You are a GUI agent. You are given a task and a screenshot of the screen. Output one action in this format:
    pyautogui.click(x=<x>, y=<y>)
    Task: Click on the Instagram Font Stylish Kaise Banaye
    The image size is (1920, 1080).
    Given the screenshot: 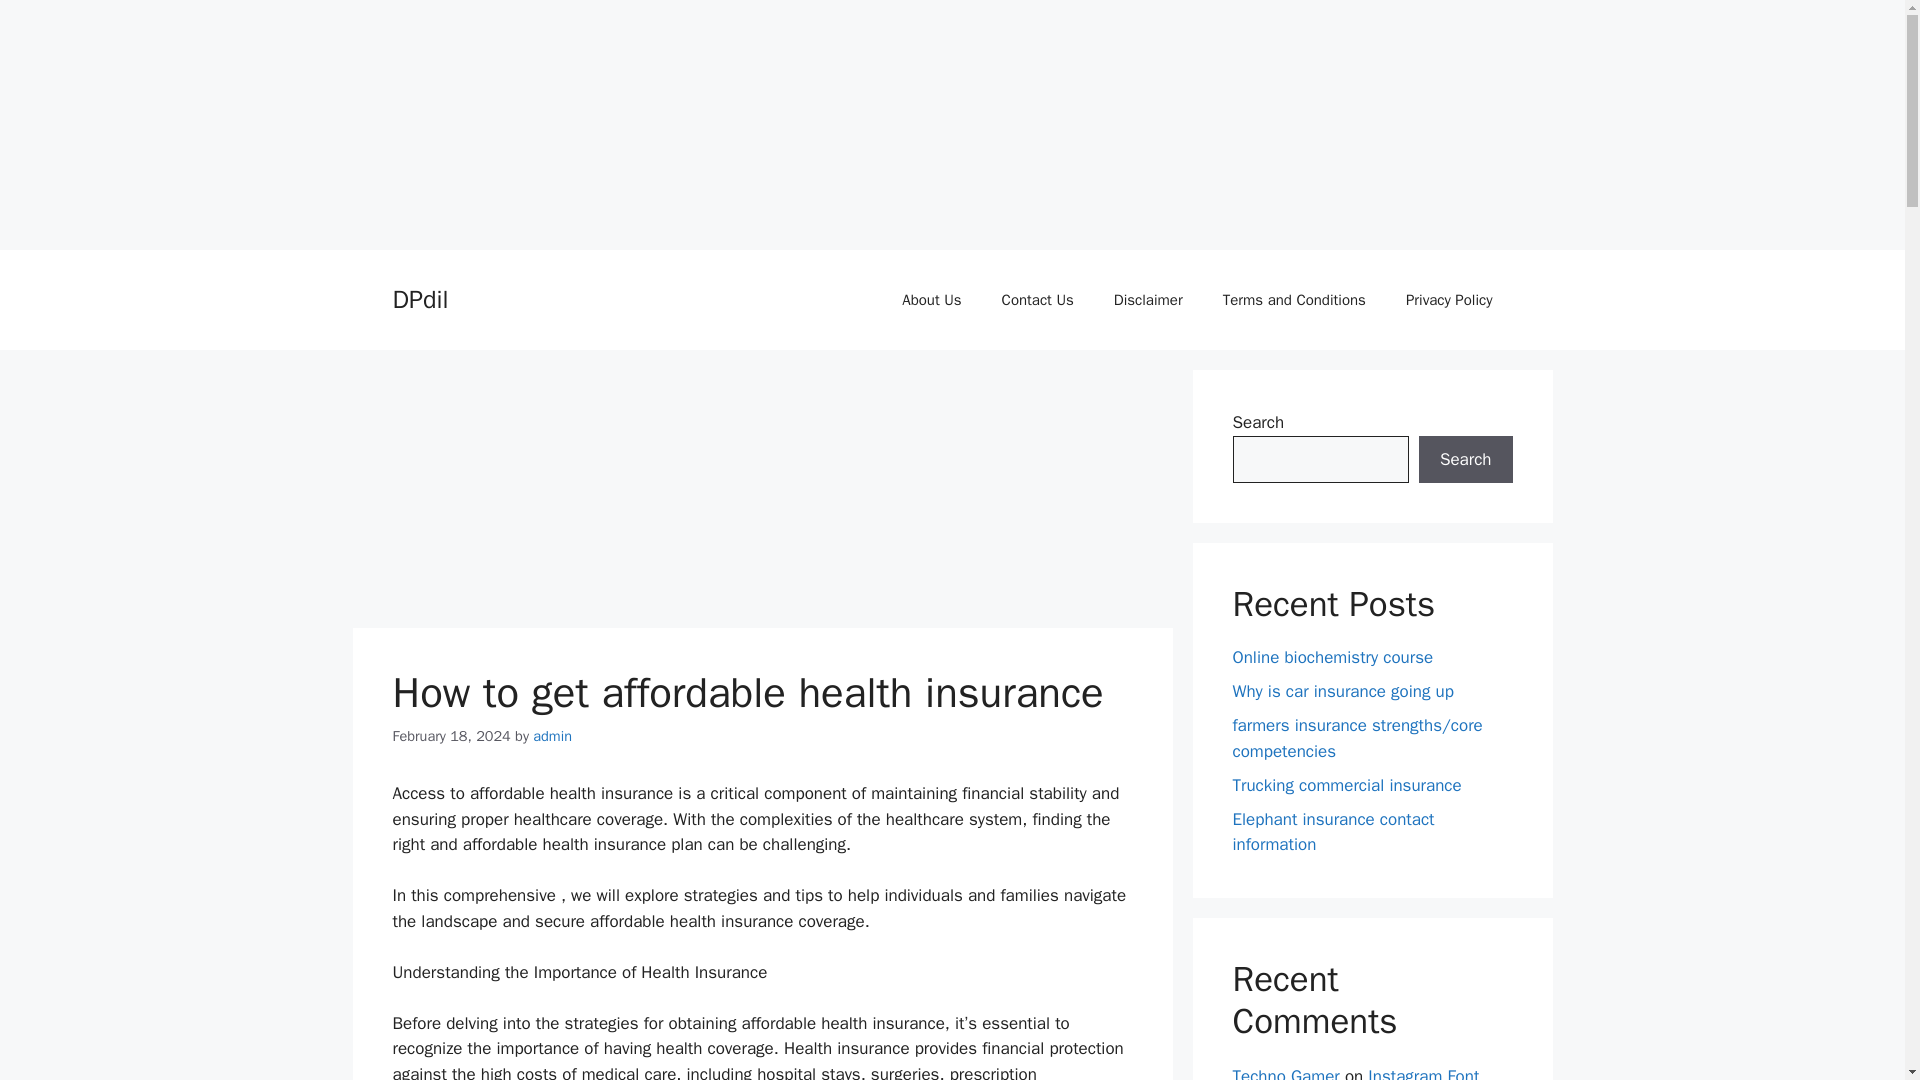 What is the action you would take?
    pyautogui.click(x=1355, y=1072)
    